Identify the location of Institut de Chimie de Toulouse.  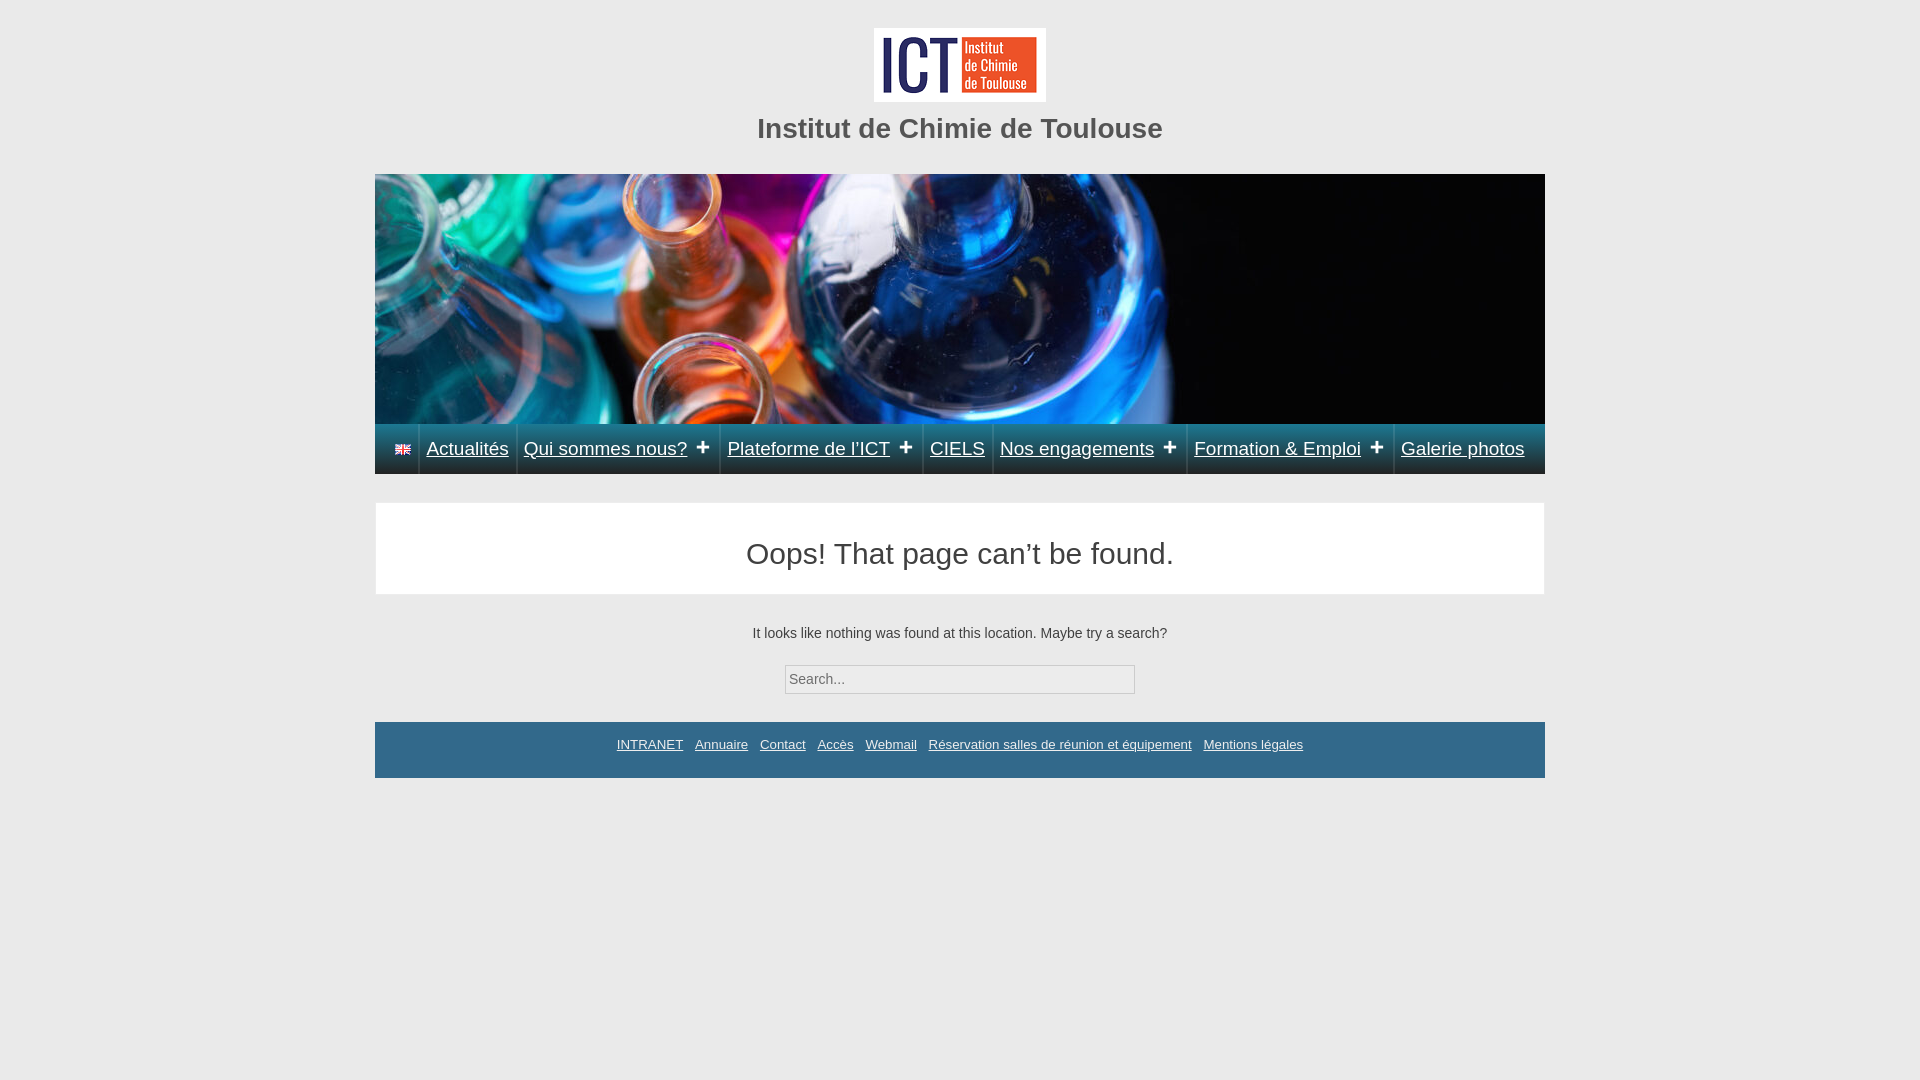
(960, 128).